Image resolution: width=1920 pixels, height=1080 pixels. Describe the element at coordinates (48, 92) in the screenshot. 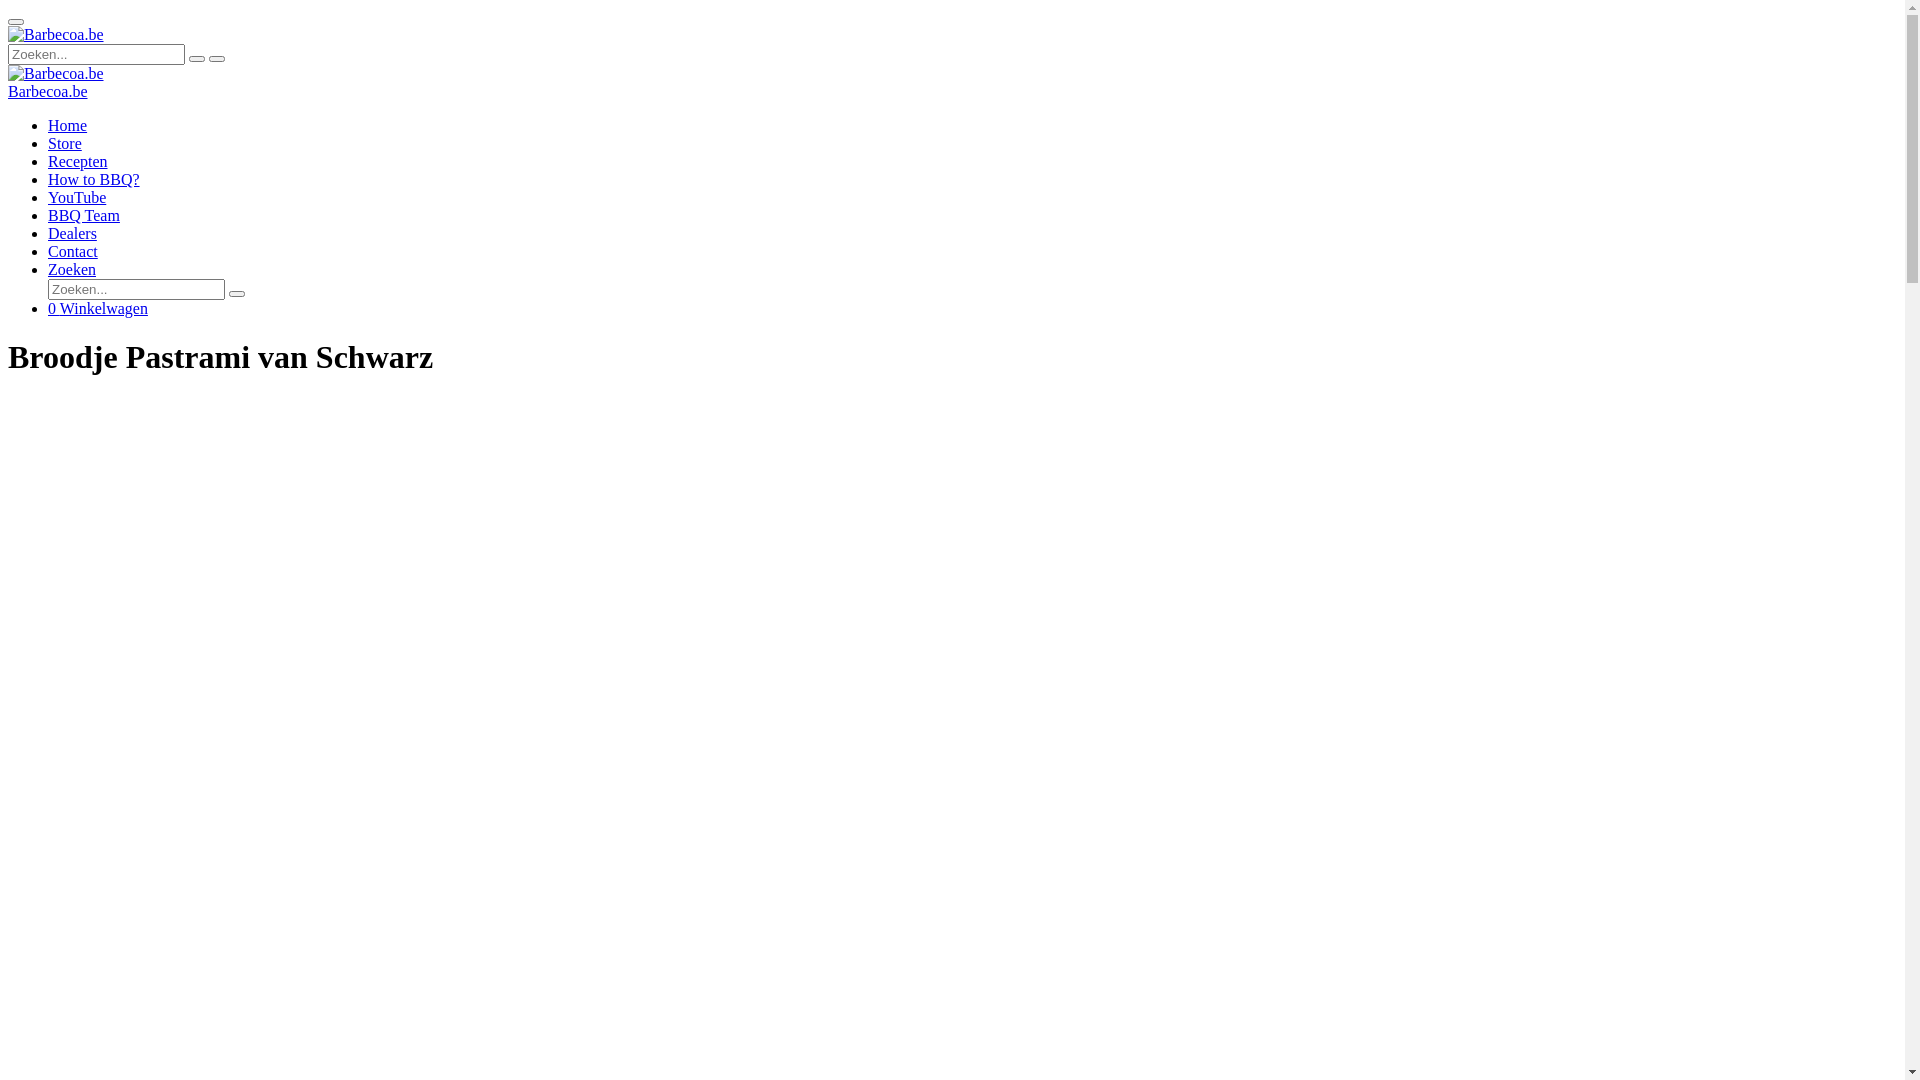

I see `Barbecoa.be` at that location.